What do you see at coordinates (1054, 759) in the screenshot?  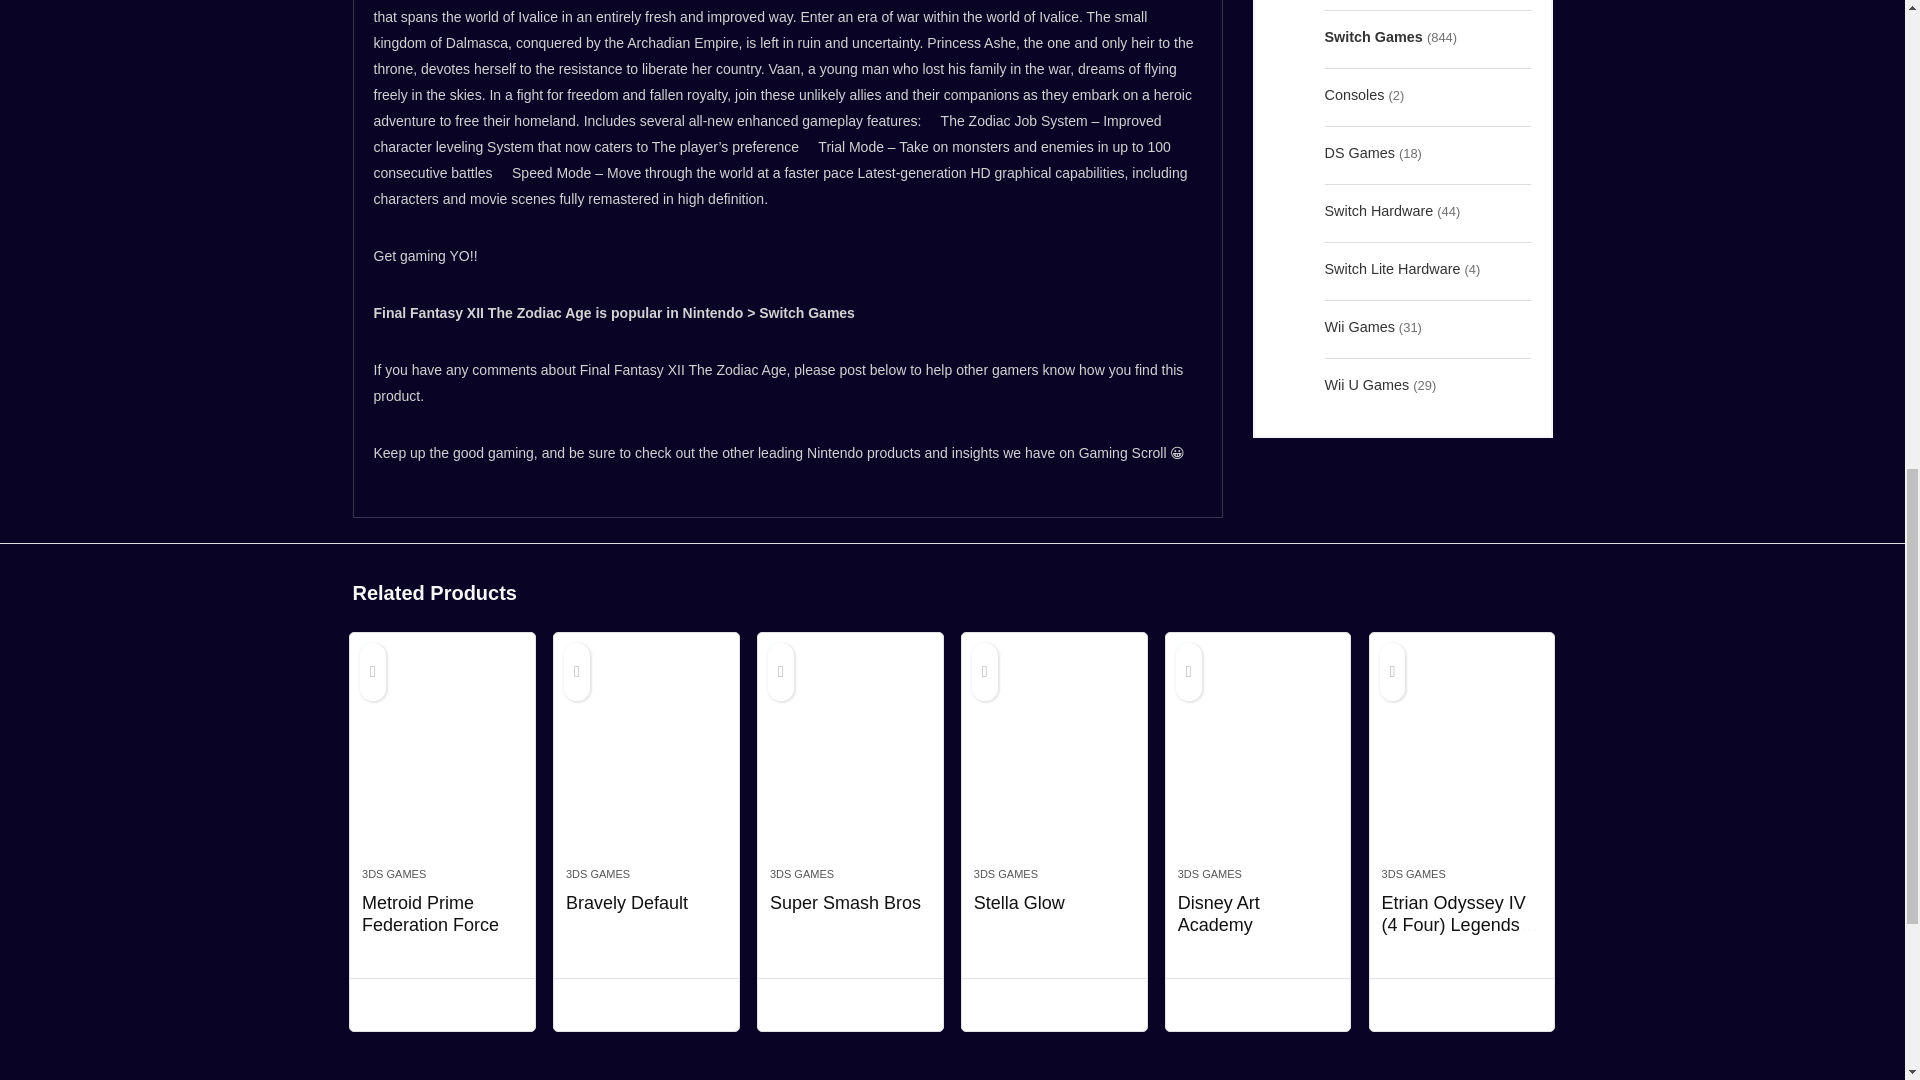 I see `Stella Glow` at bounding box center [1054, 759].